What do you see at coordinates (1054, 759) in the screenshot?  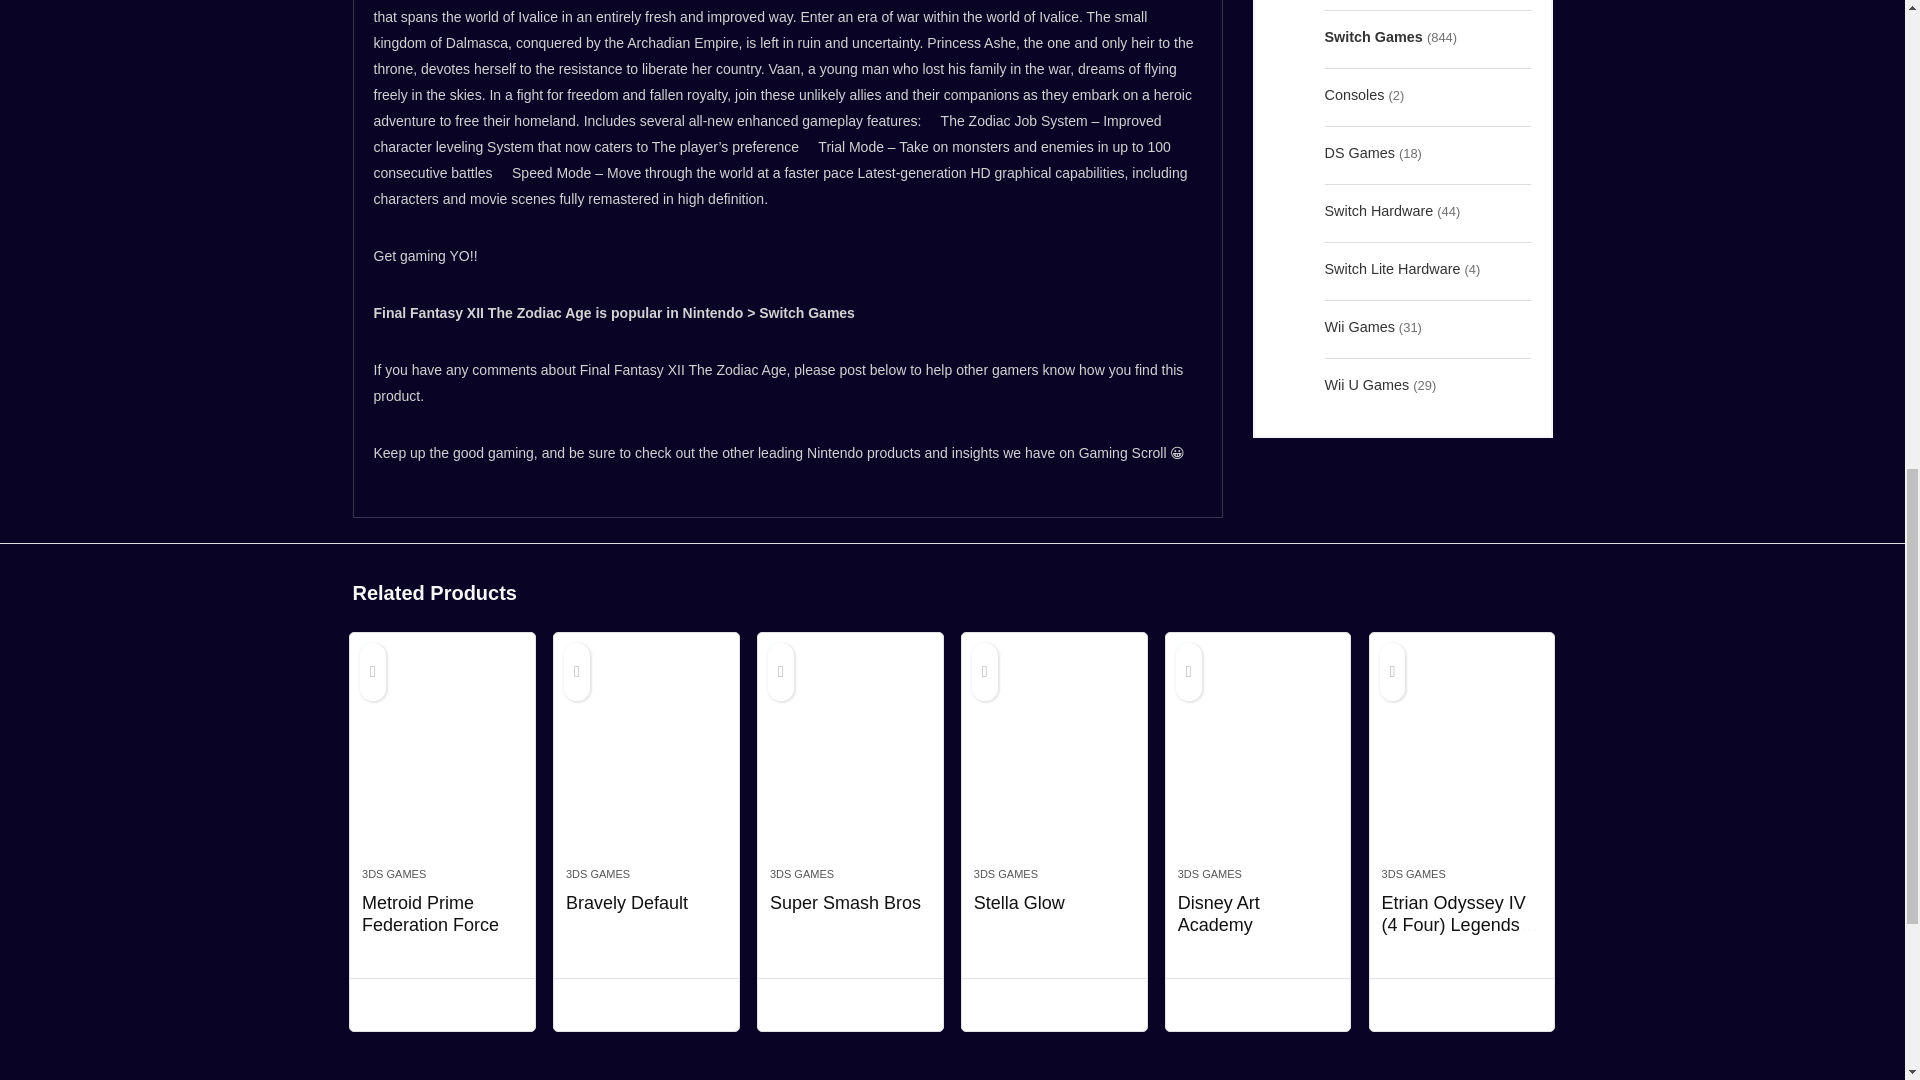 I see `Stella Glow` at bounding box center [1054, 759].